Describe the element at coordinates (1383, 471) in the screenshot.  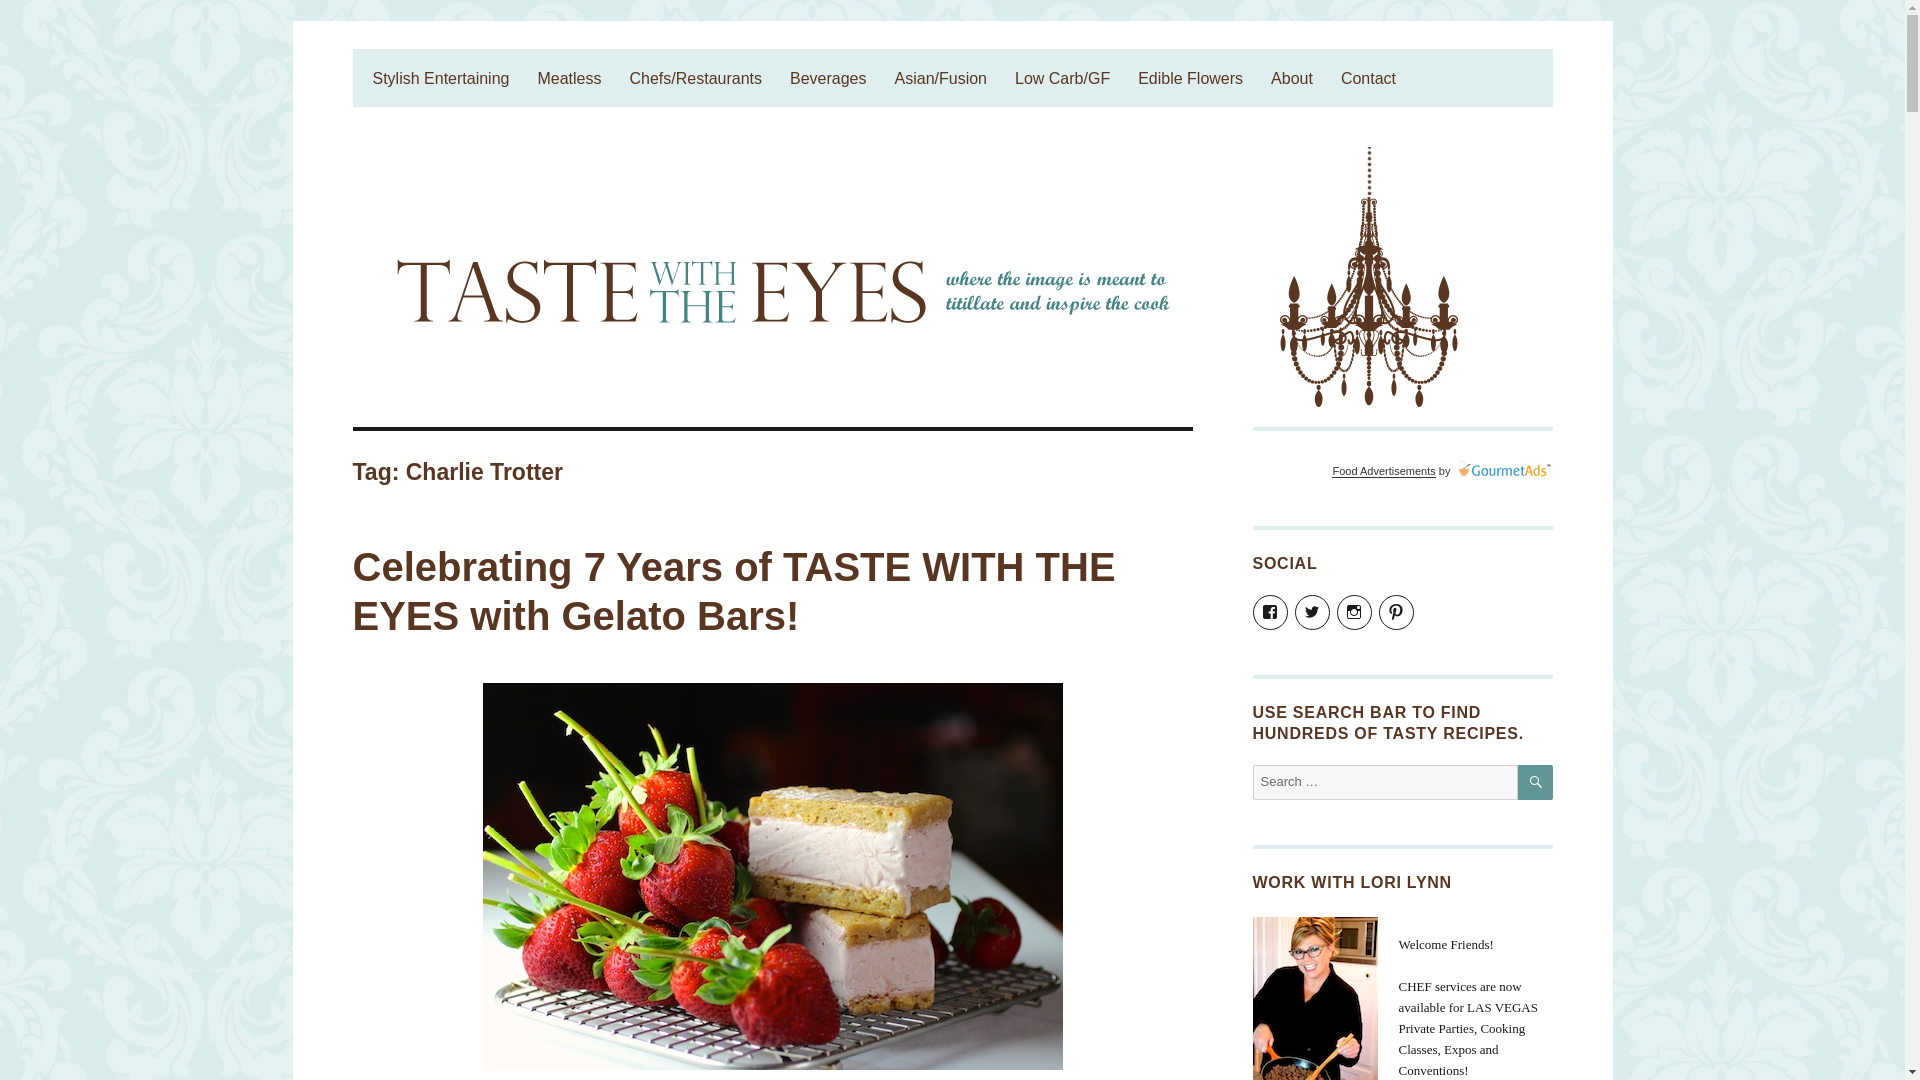
I see `Food Advertisements` at that location.